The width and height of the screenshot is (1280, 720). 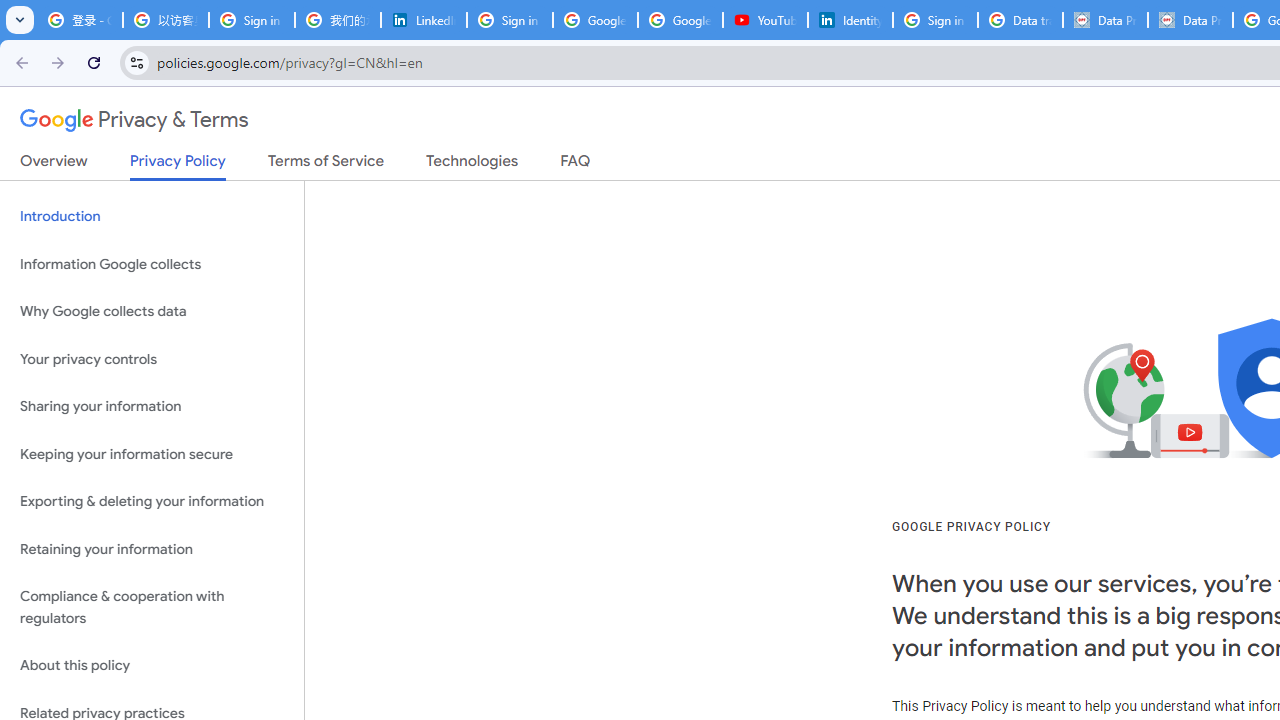 What do you see at coordinates (152, 407) in the screenshot?
I see `Sharing your information` at bounding box center [152, 407].